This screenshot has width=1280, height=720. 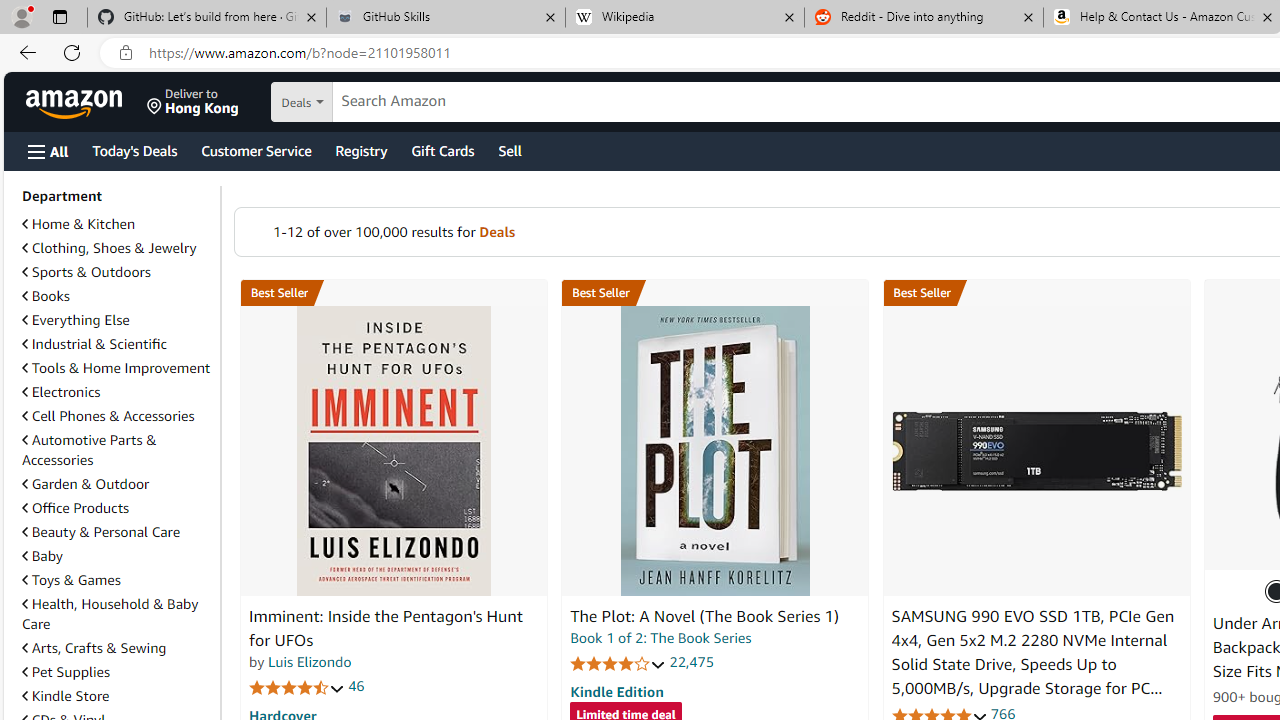 What do you see at coordinates (618, 663) in the screenshot?
I see `4.2 out of 5 stars` at bounding box center [618, 663].